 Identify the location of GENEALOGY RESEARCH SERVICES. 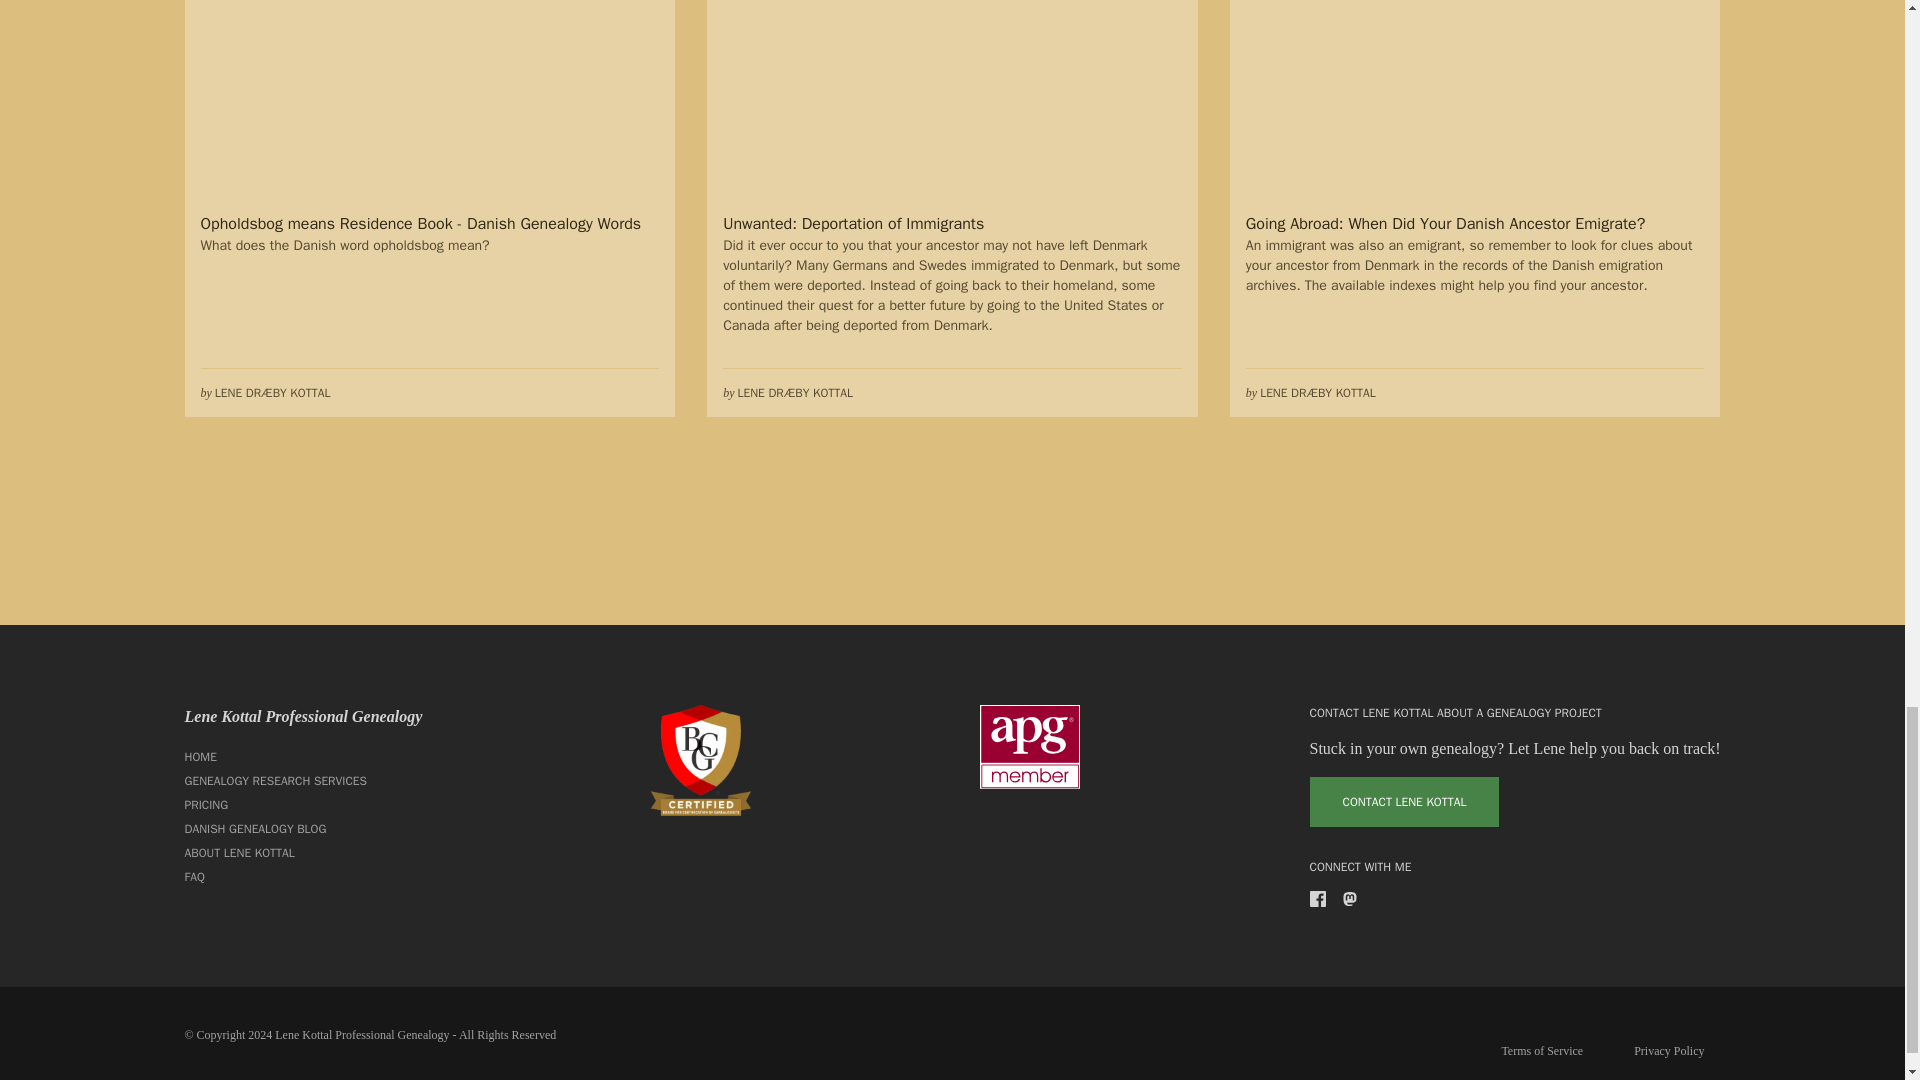
(303, 780).